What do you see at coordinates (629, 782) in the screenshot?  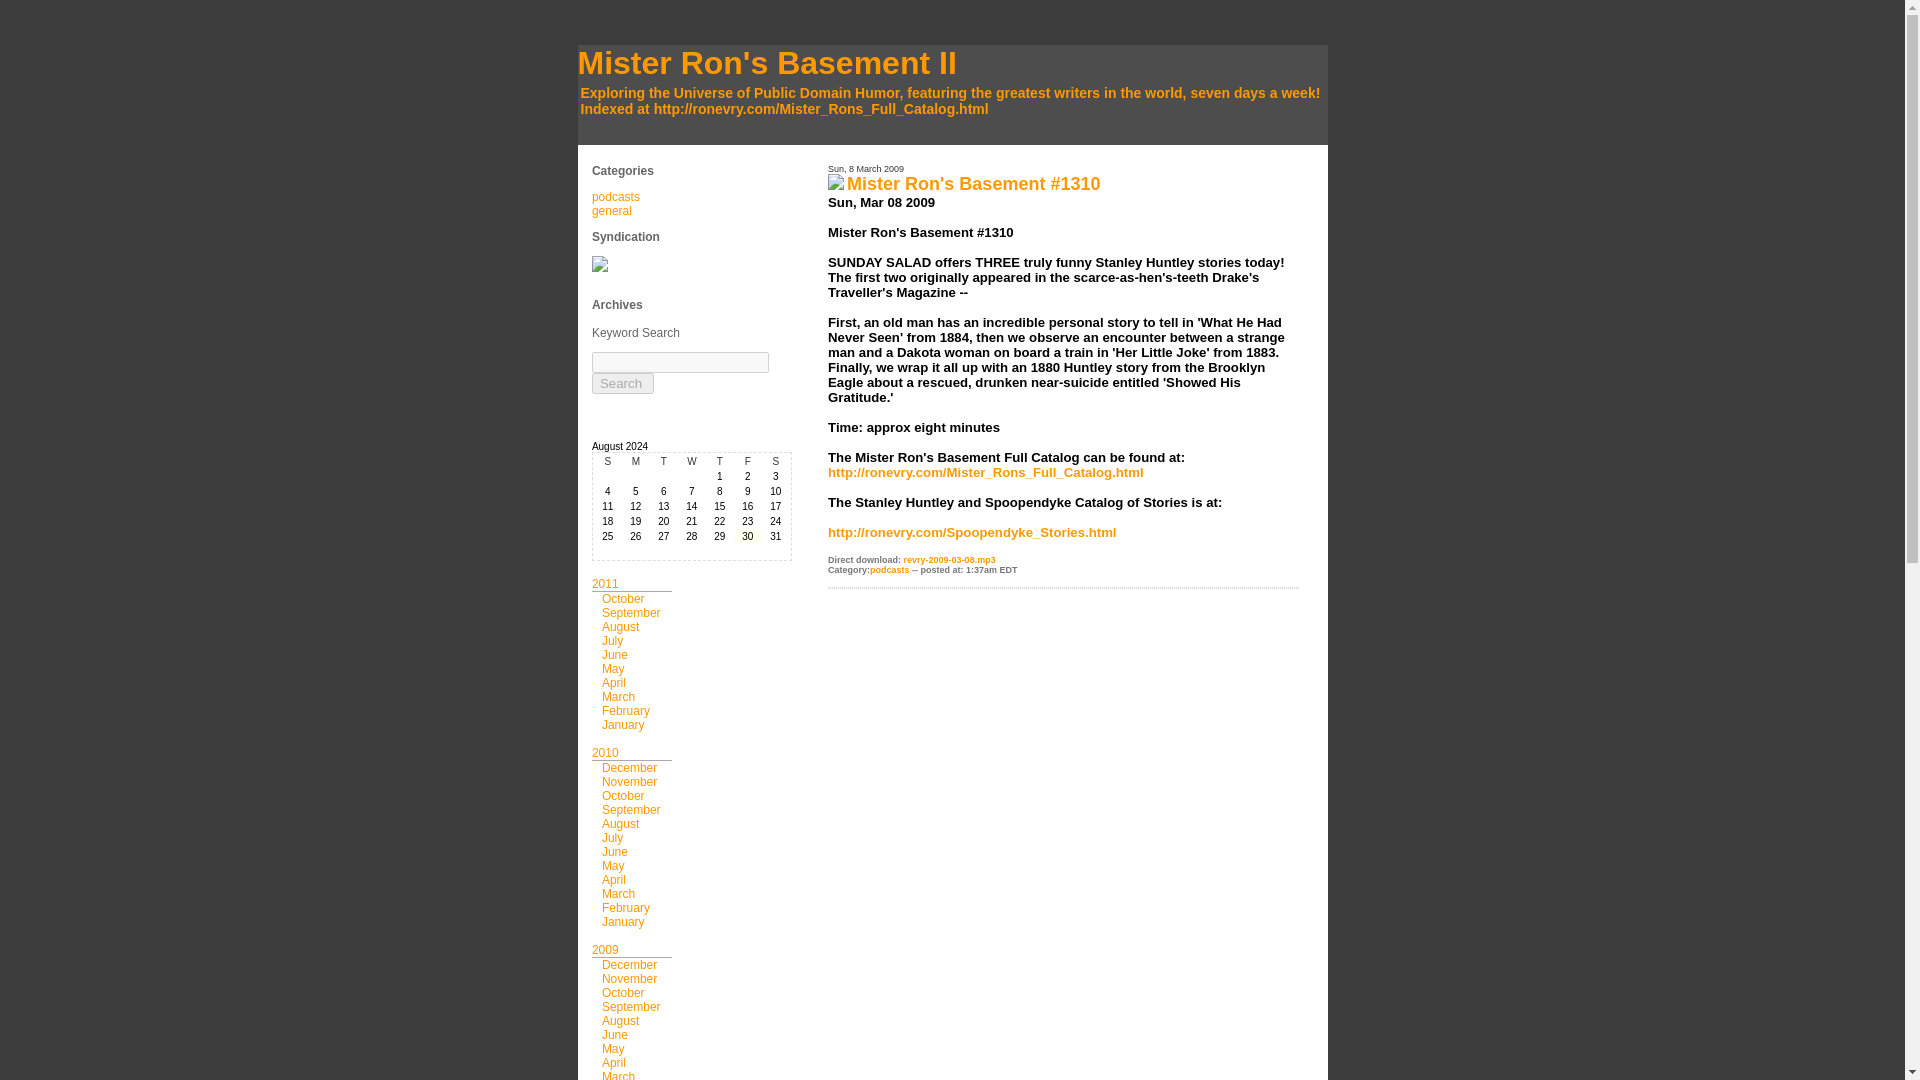 I see `November` at bounding box center [629, 782].